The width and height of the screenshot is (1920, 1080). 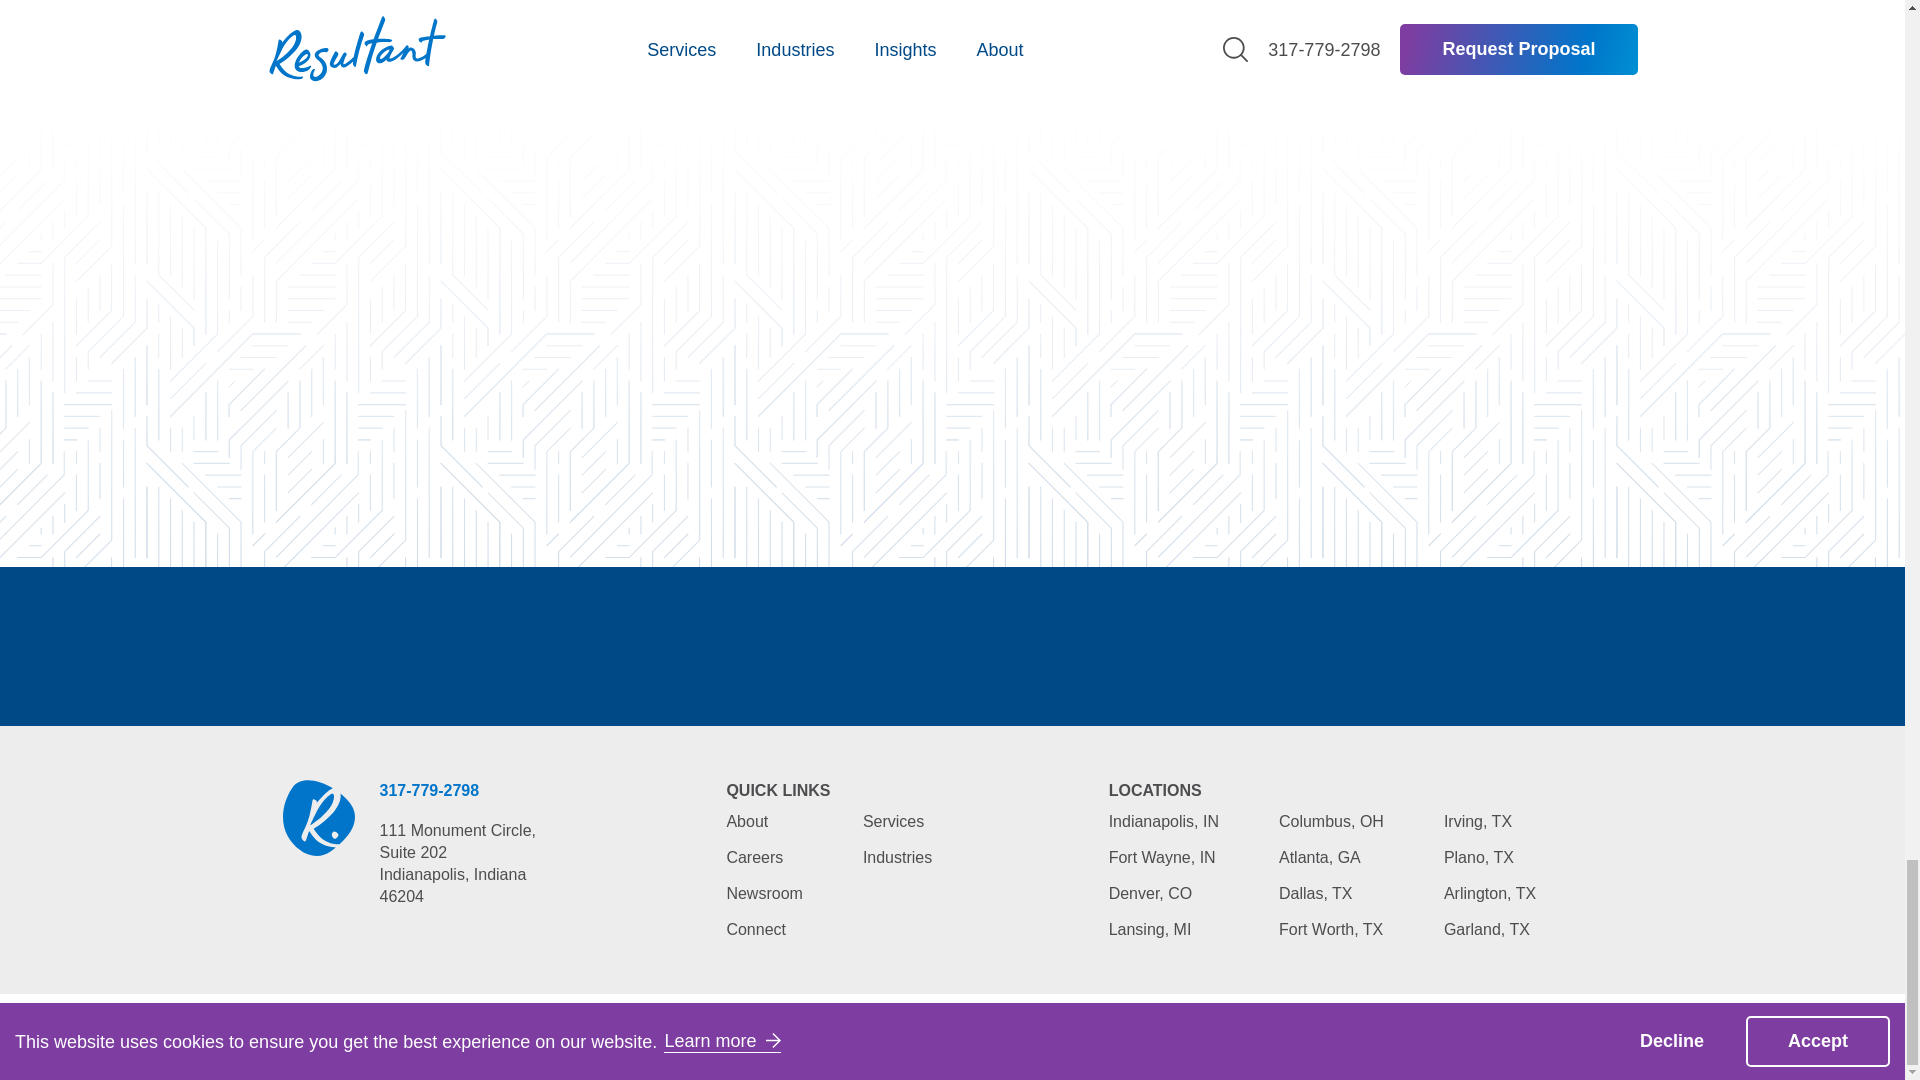 I want to click on Resultant logo, so click(x=318, y=818).